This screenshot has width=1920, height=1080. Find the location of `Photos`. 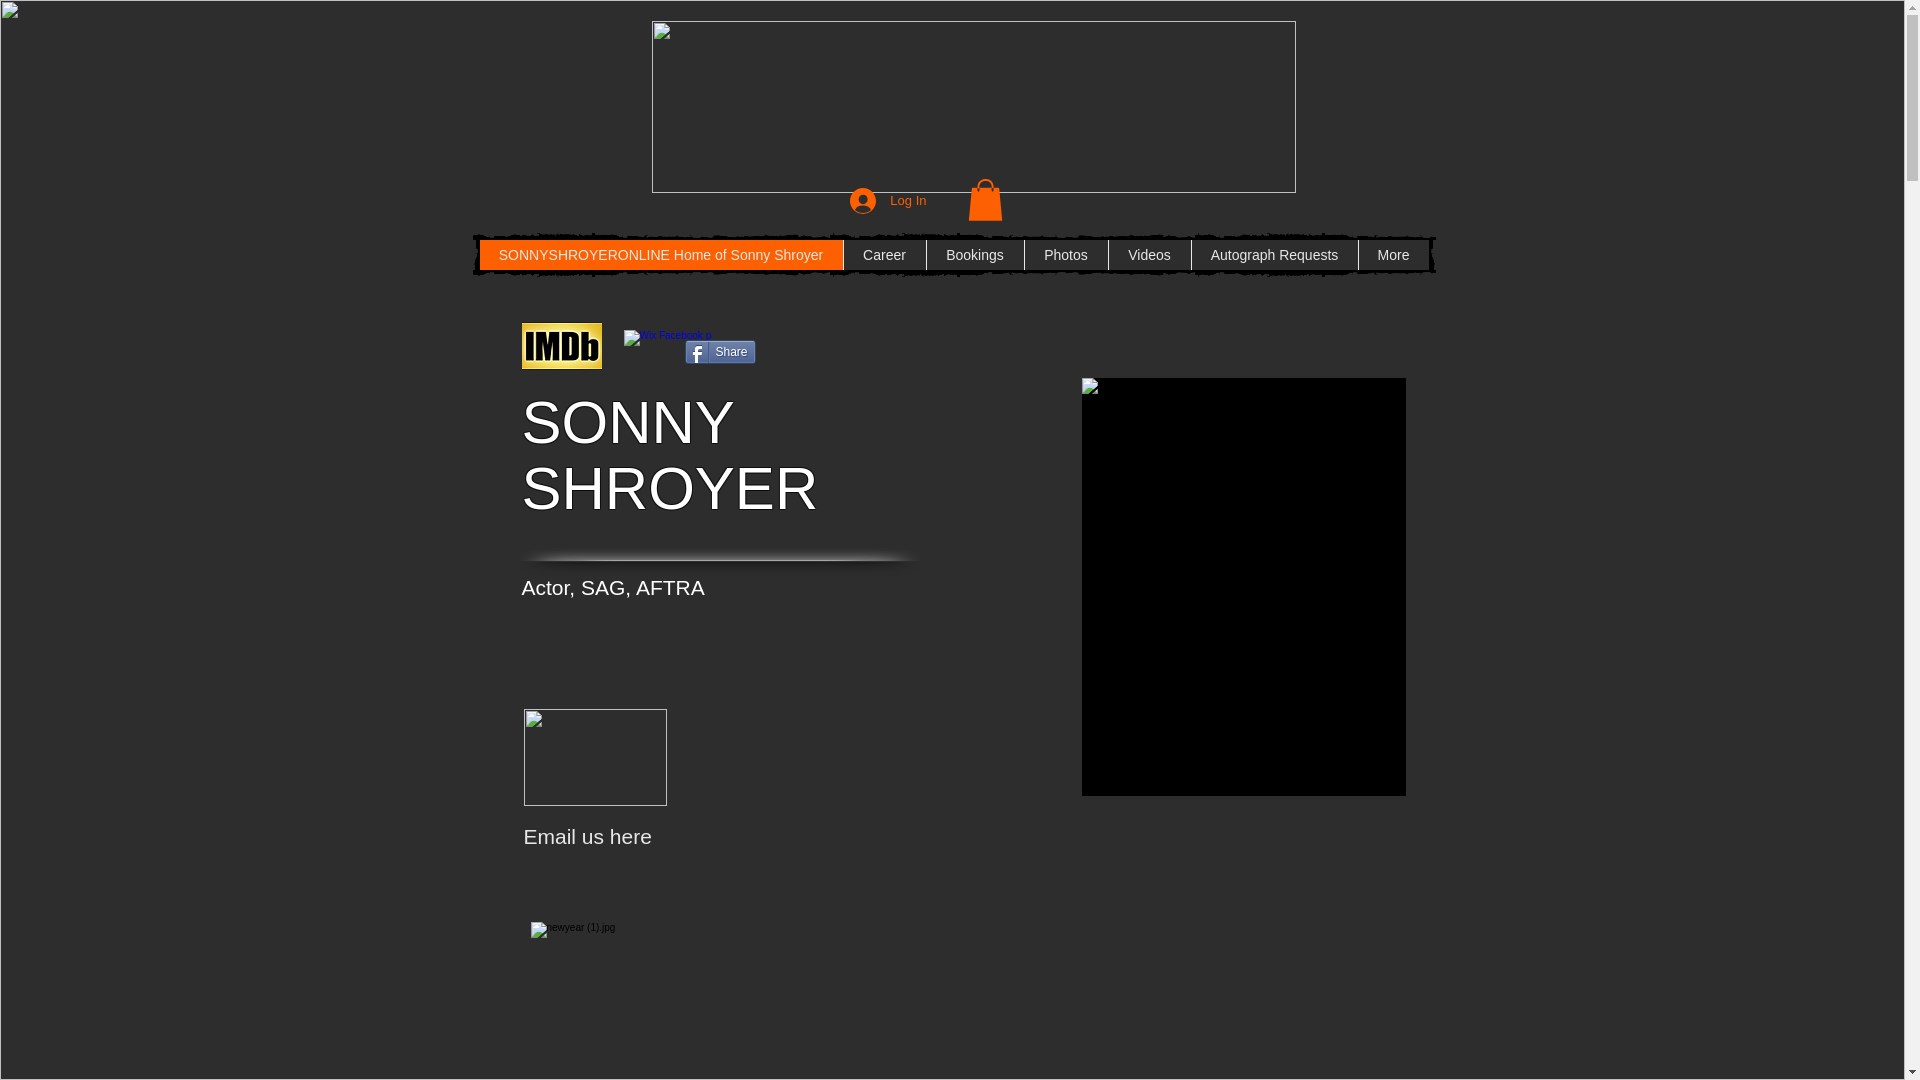

Photos is located at coordinates (1065, 254).